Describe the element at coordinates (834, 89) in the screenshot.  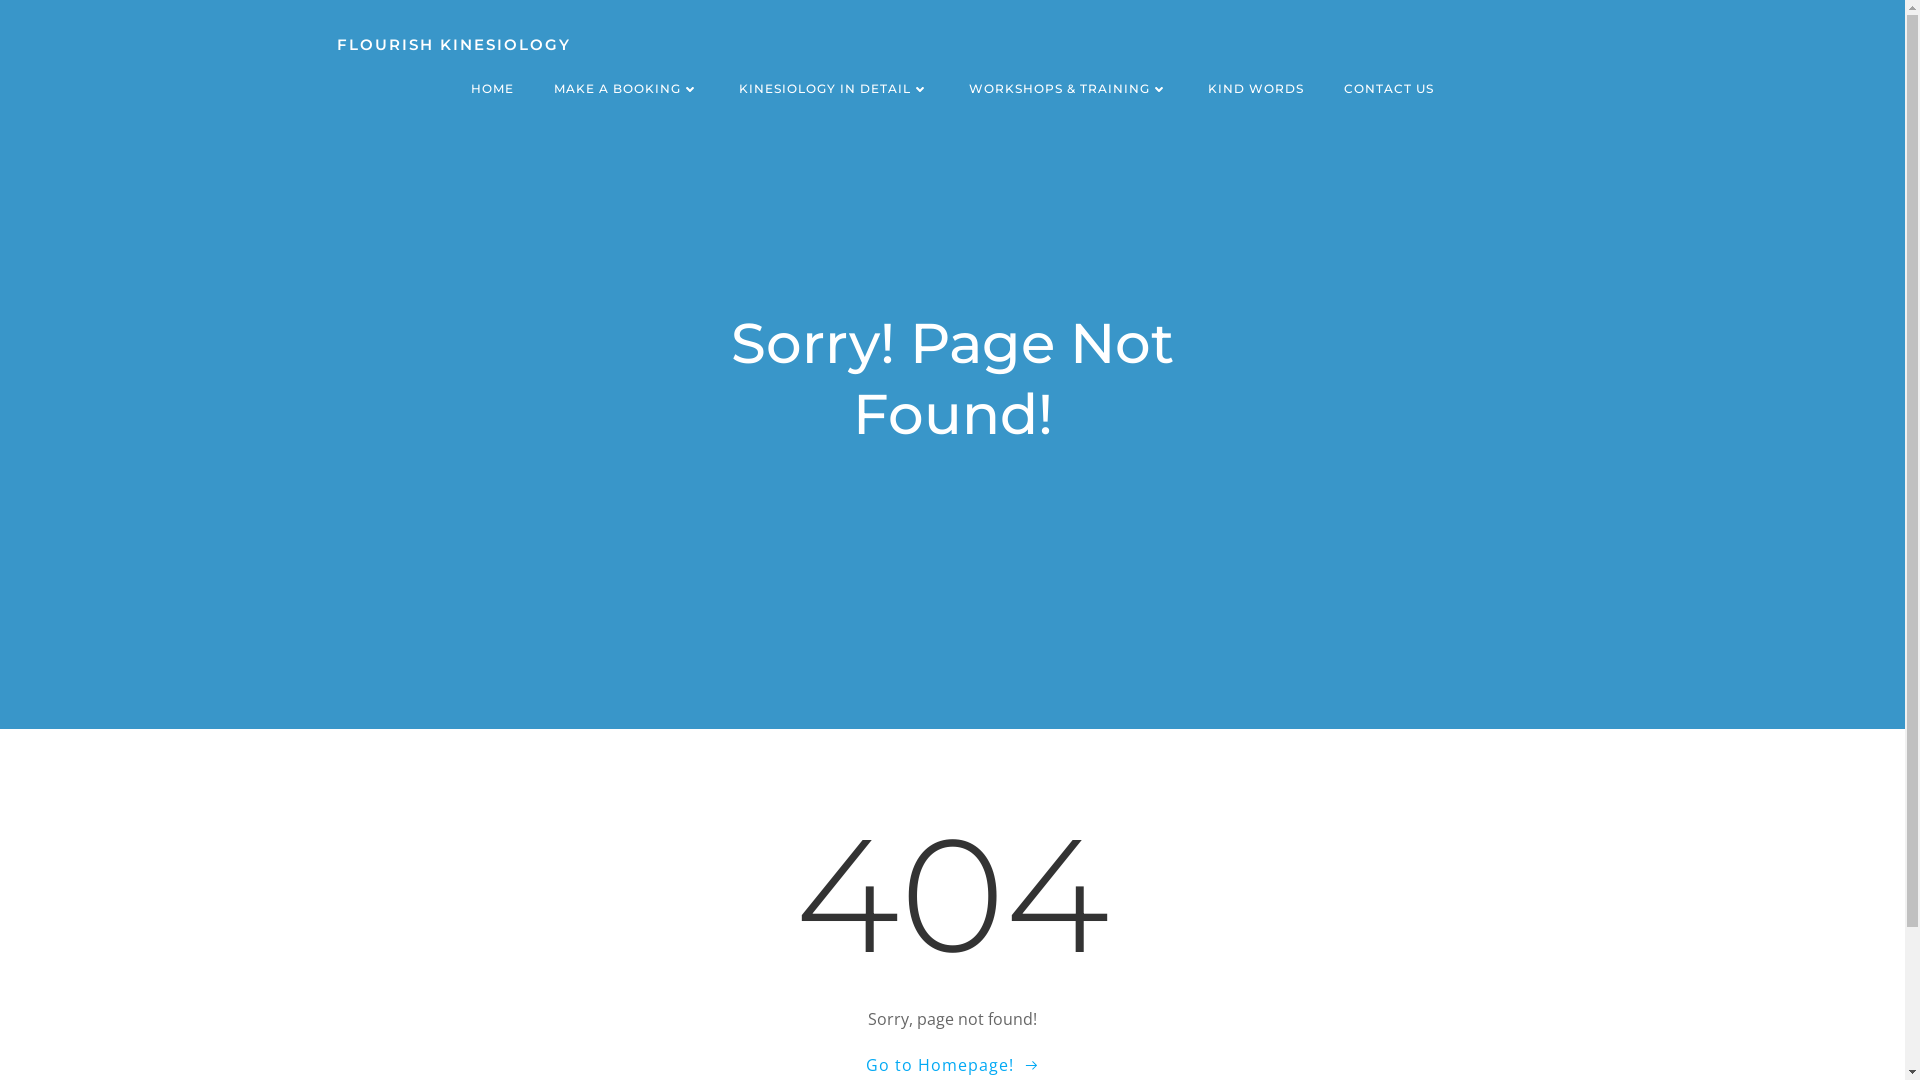
I see `KINESIOLOGY IN DETAIL` at that location.